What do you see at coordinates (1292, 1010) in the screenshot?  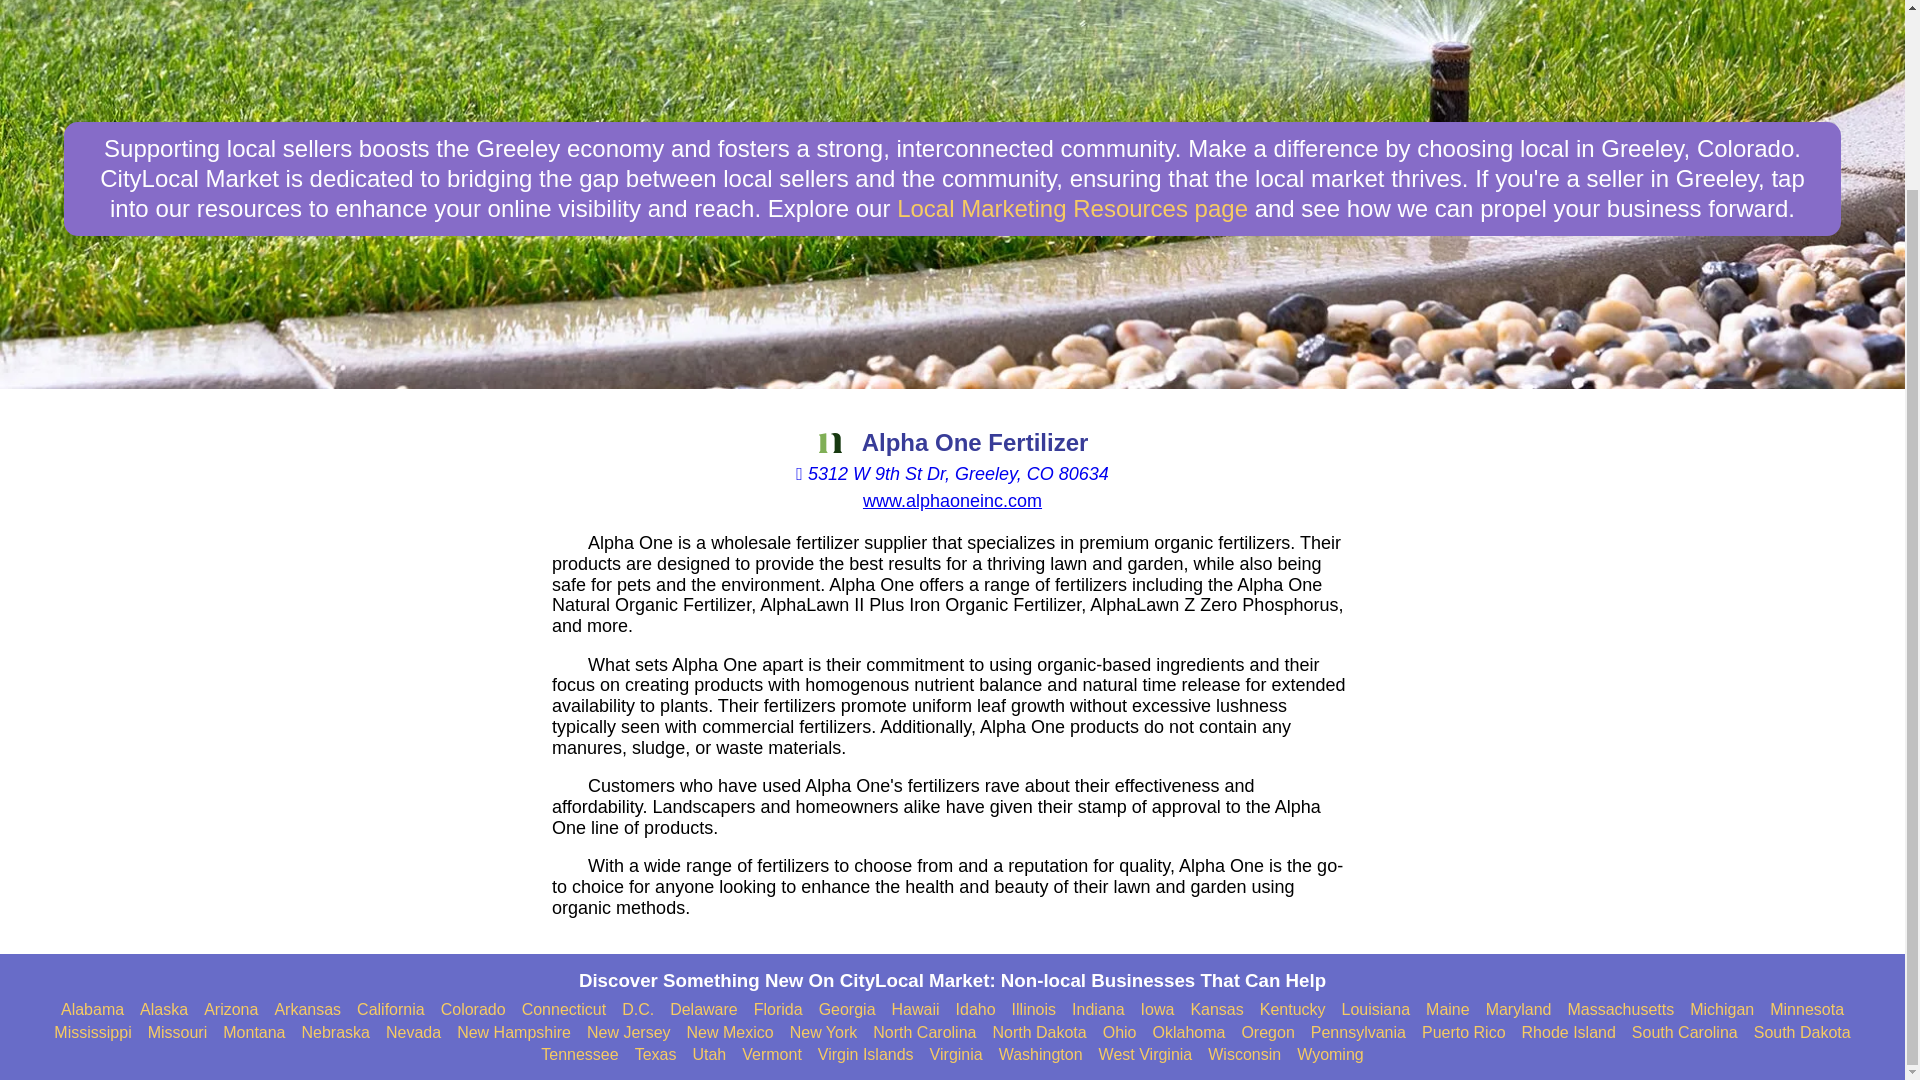 I see `Kentucky` at bounding box center [1292, 1010].